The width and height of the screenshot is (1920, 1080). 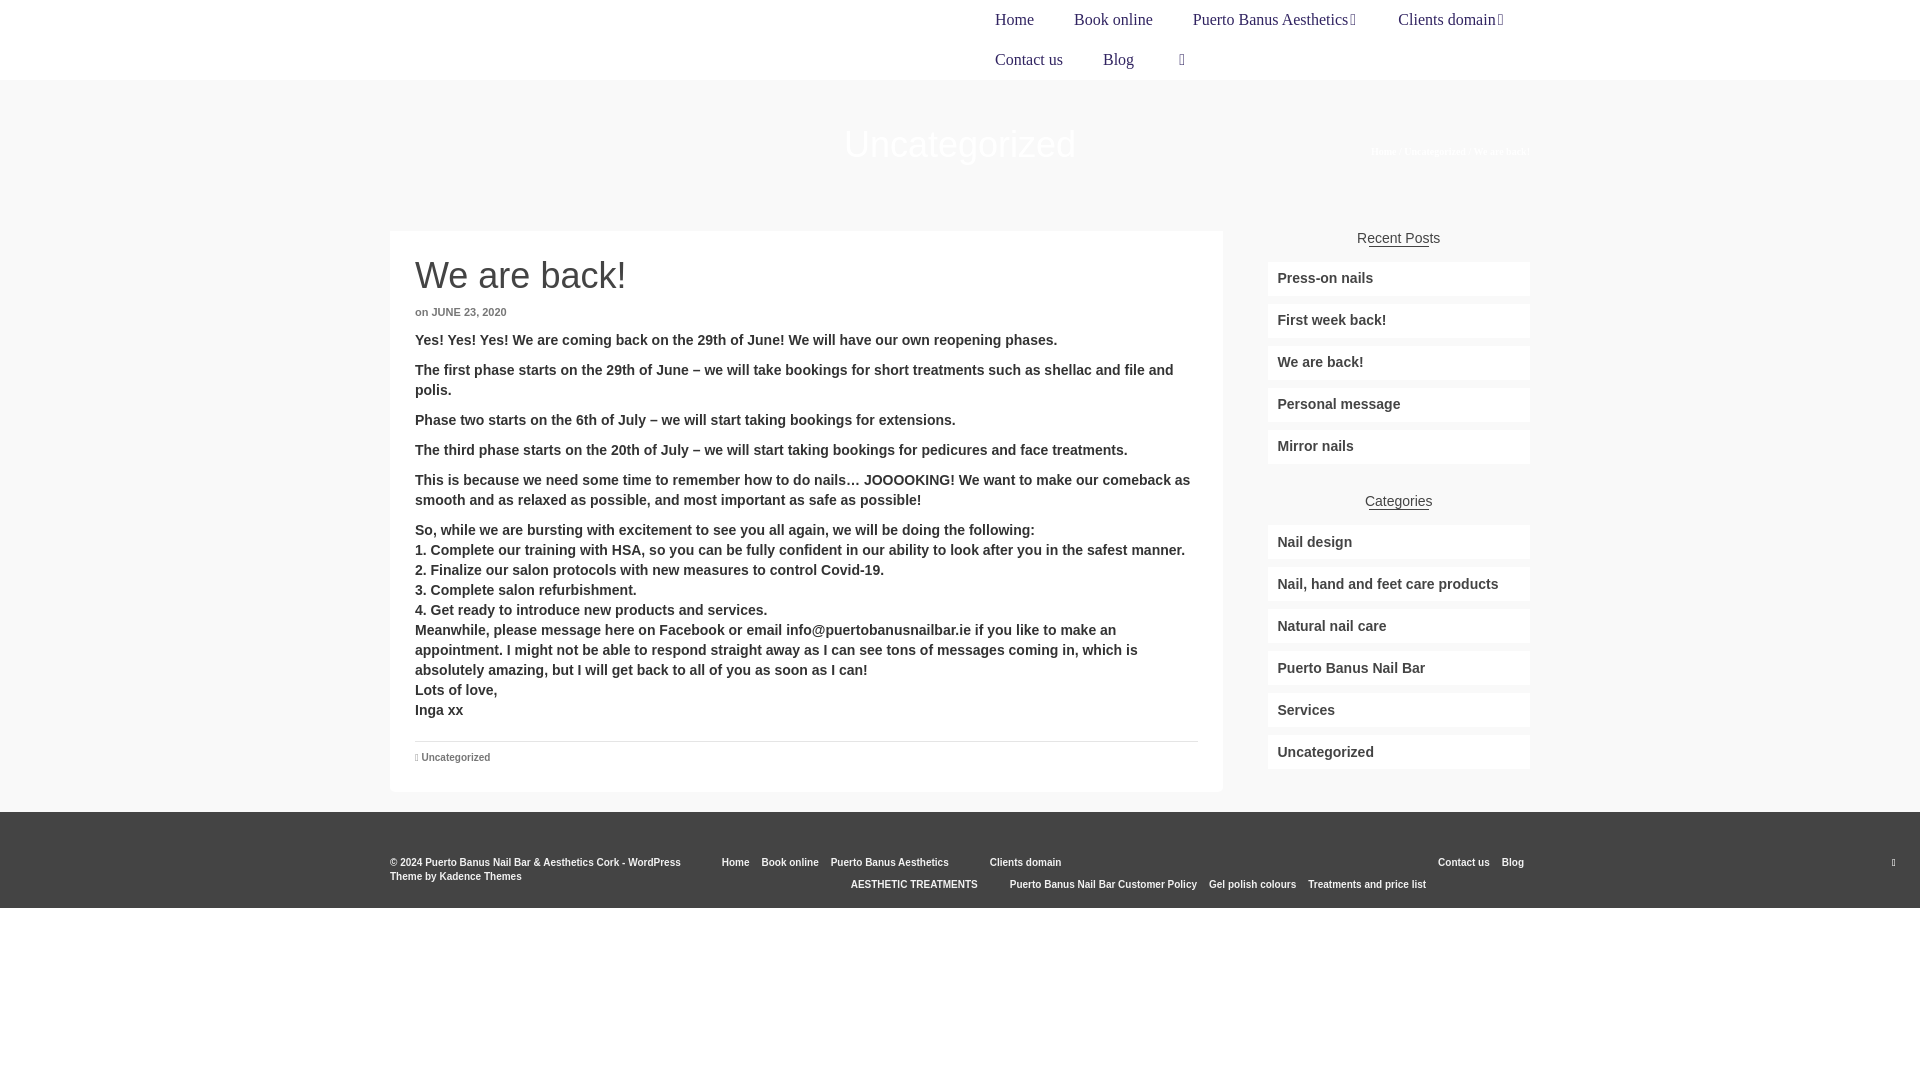 I want to click on First week back!, so click(x=1398, y=320).